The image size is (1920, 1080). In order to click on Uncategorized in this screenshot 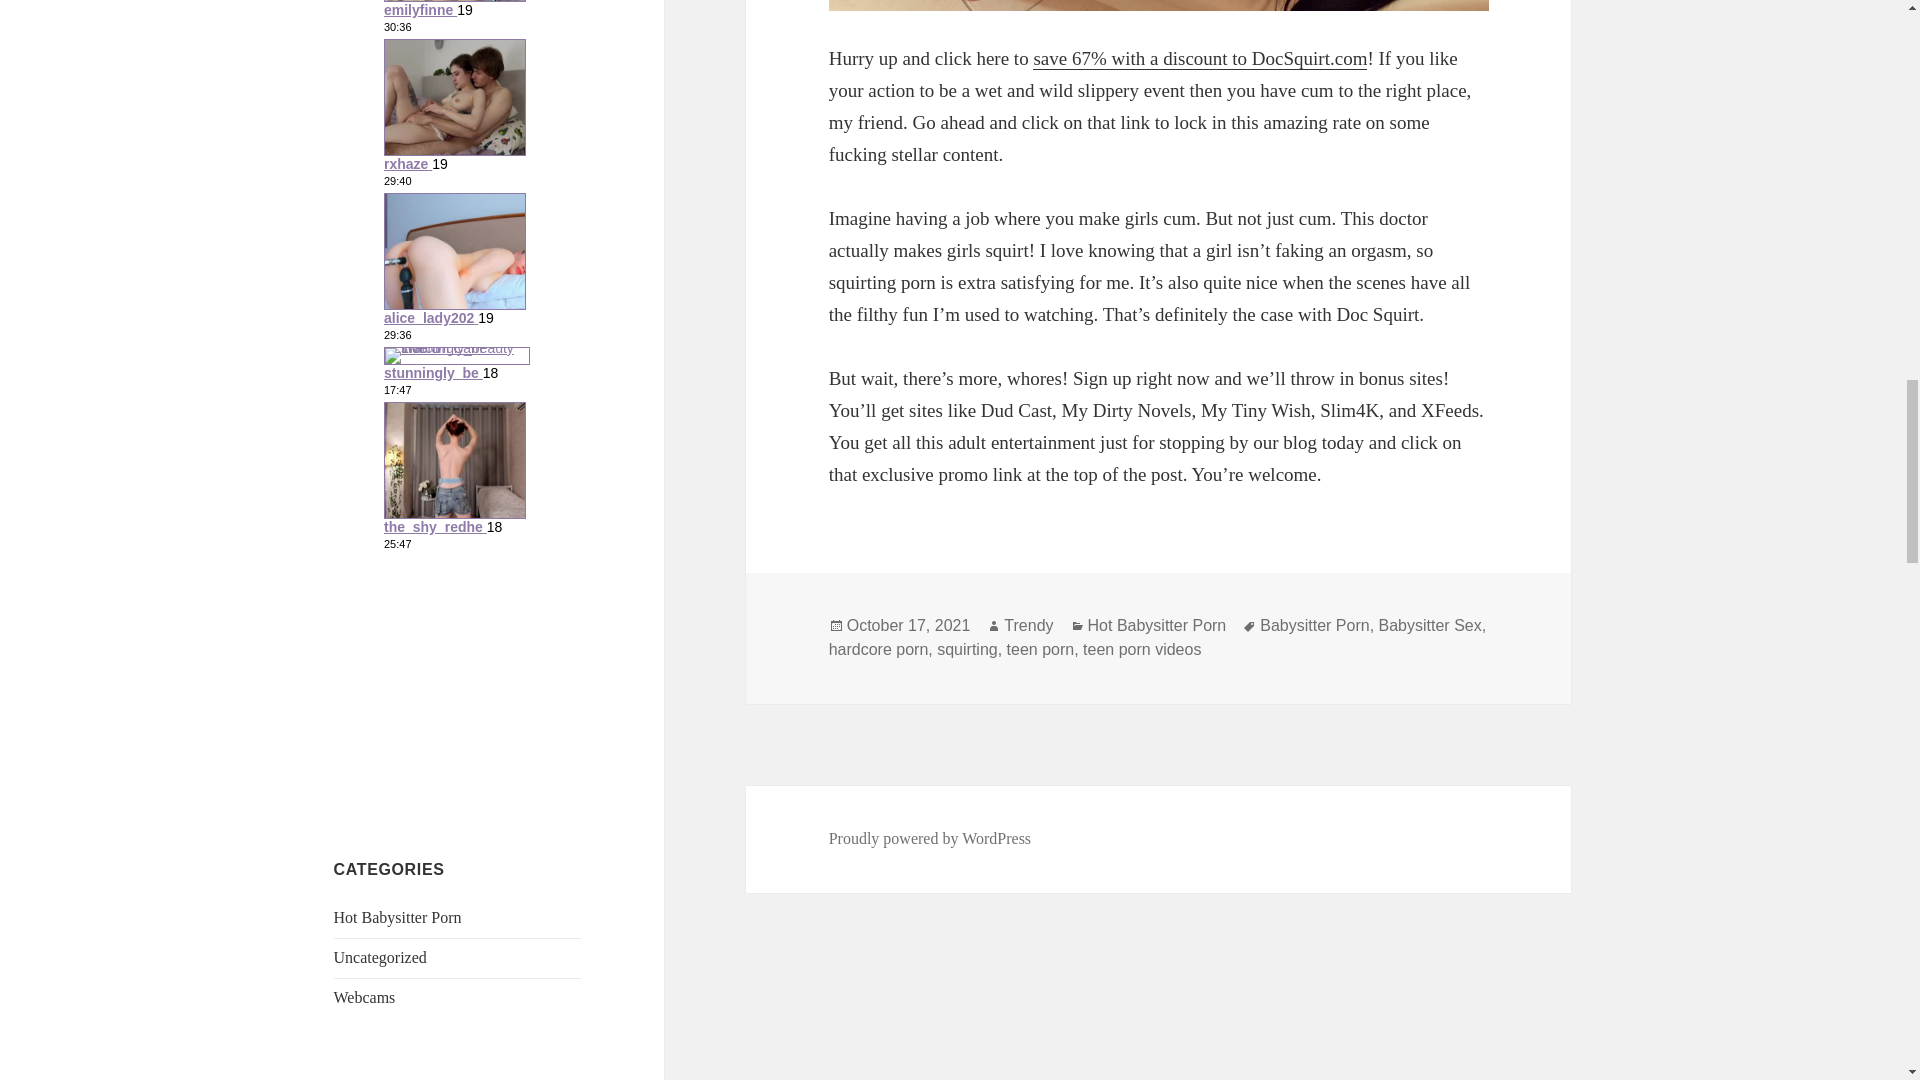, I will do `click(380, 957)`.